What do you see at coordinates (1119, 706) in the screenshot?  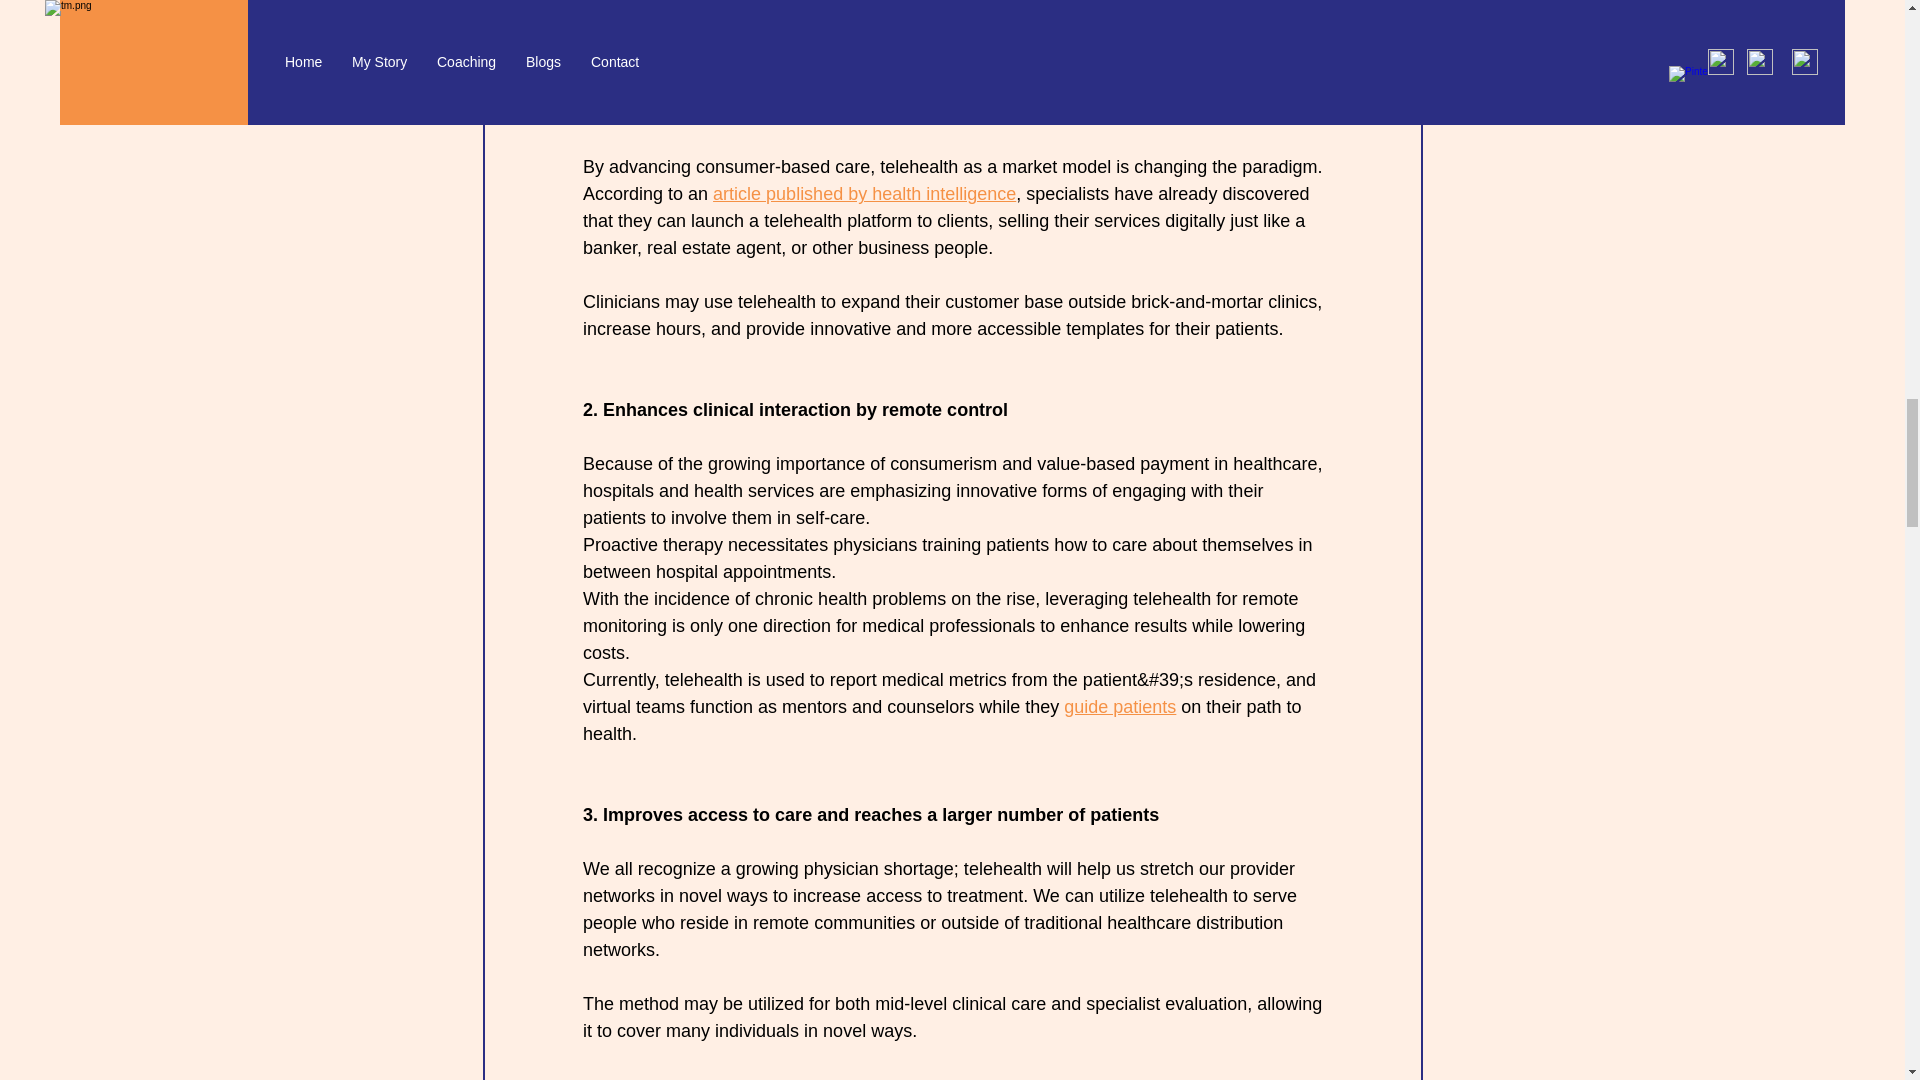 I see `guide patients` at bounding box center [1119, 706].